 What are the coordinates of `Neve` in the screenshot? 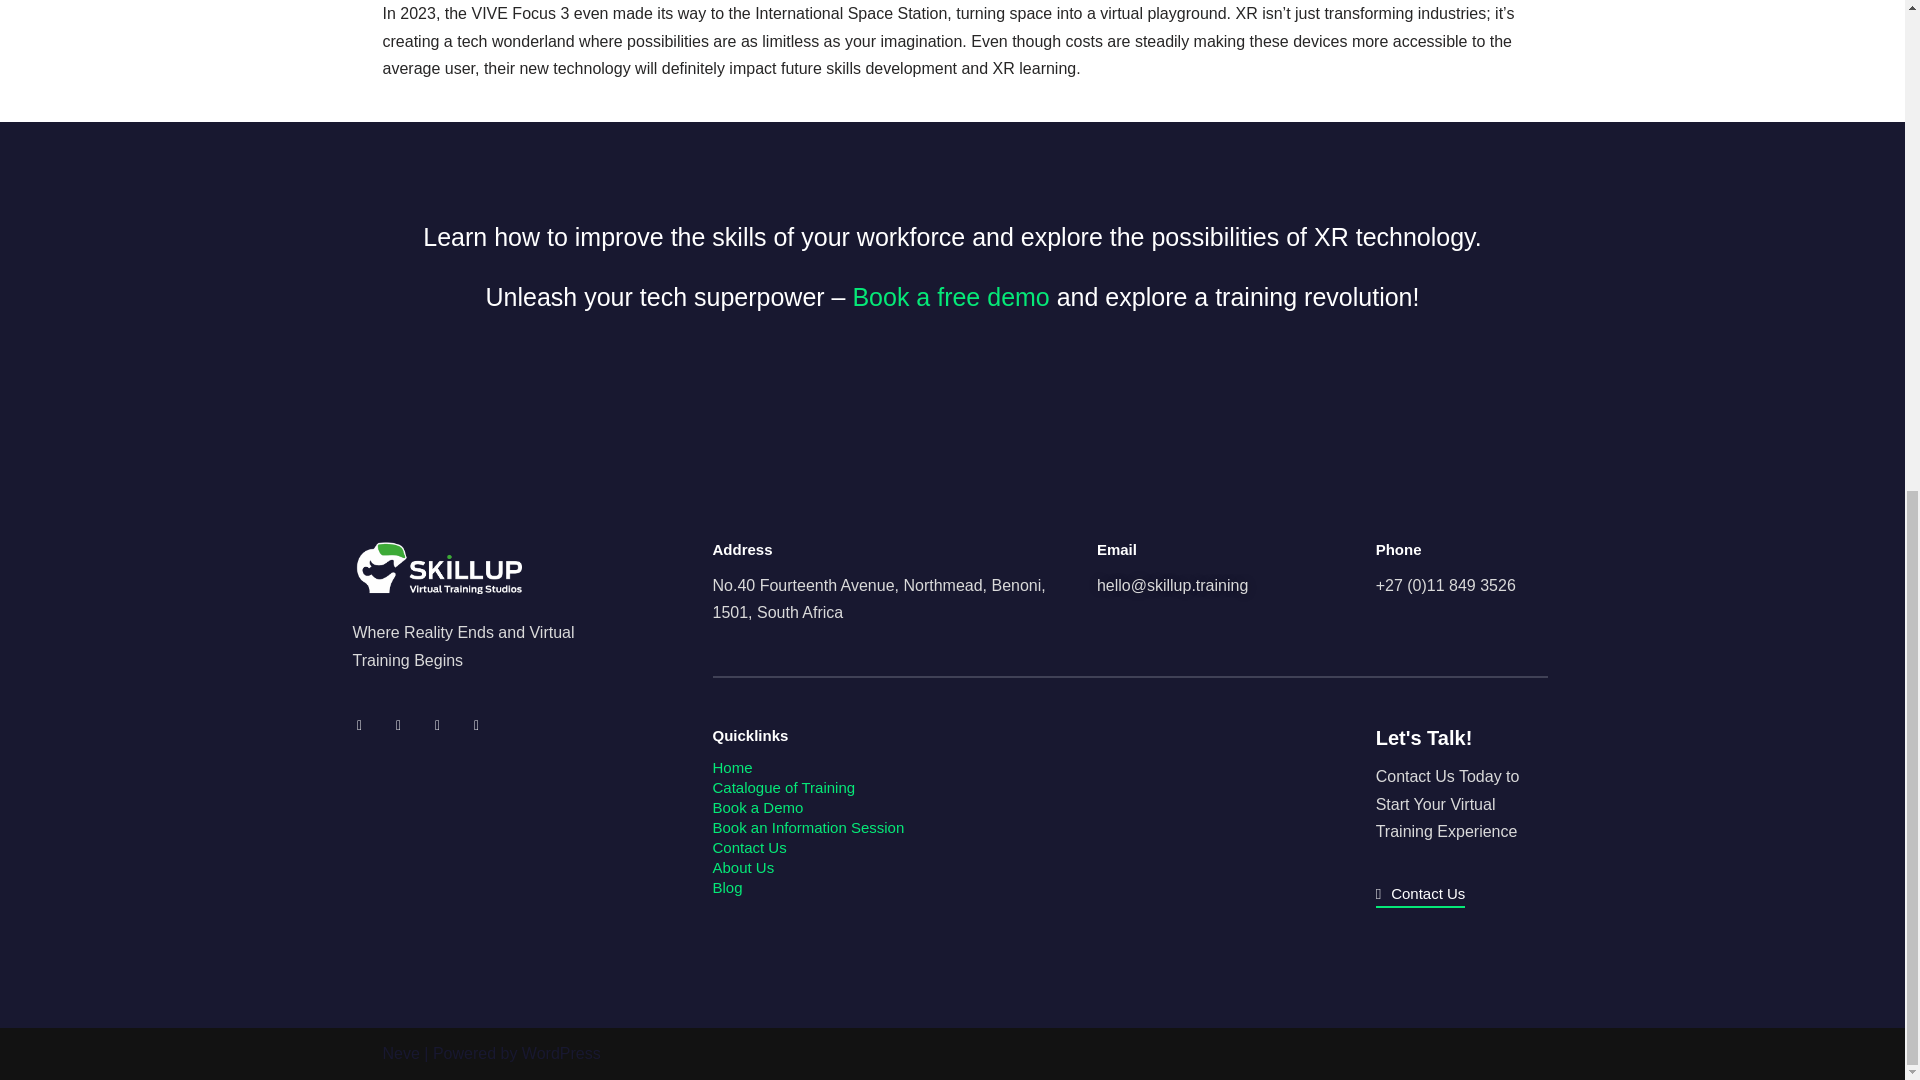 It's located at (400, 1053).